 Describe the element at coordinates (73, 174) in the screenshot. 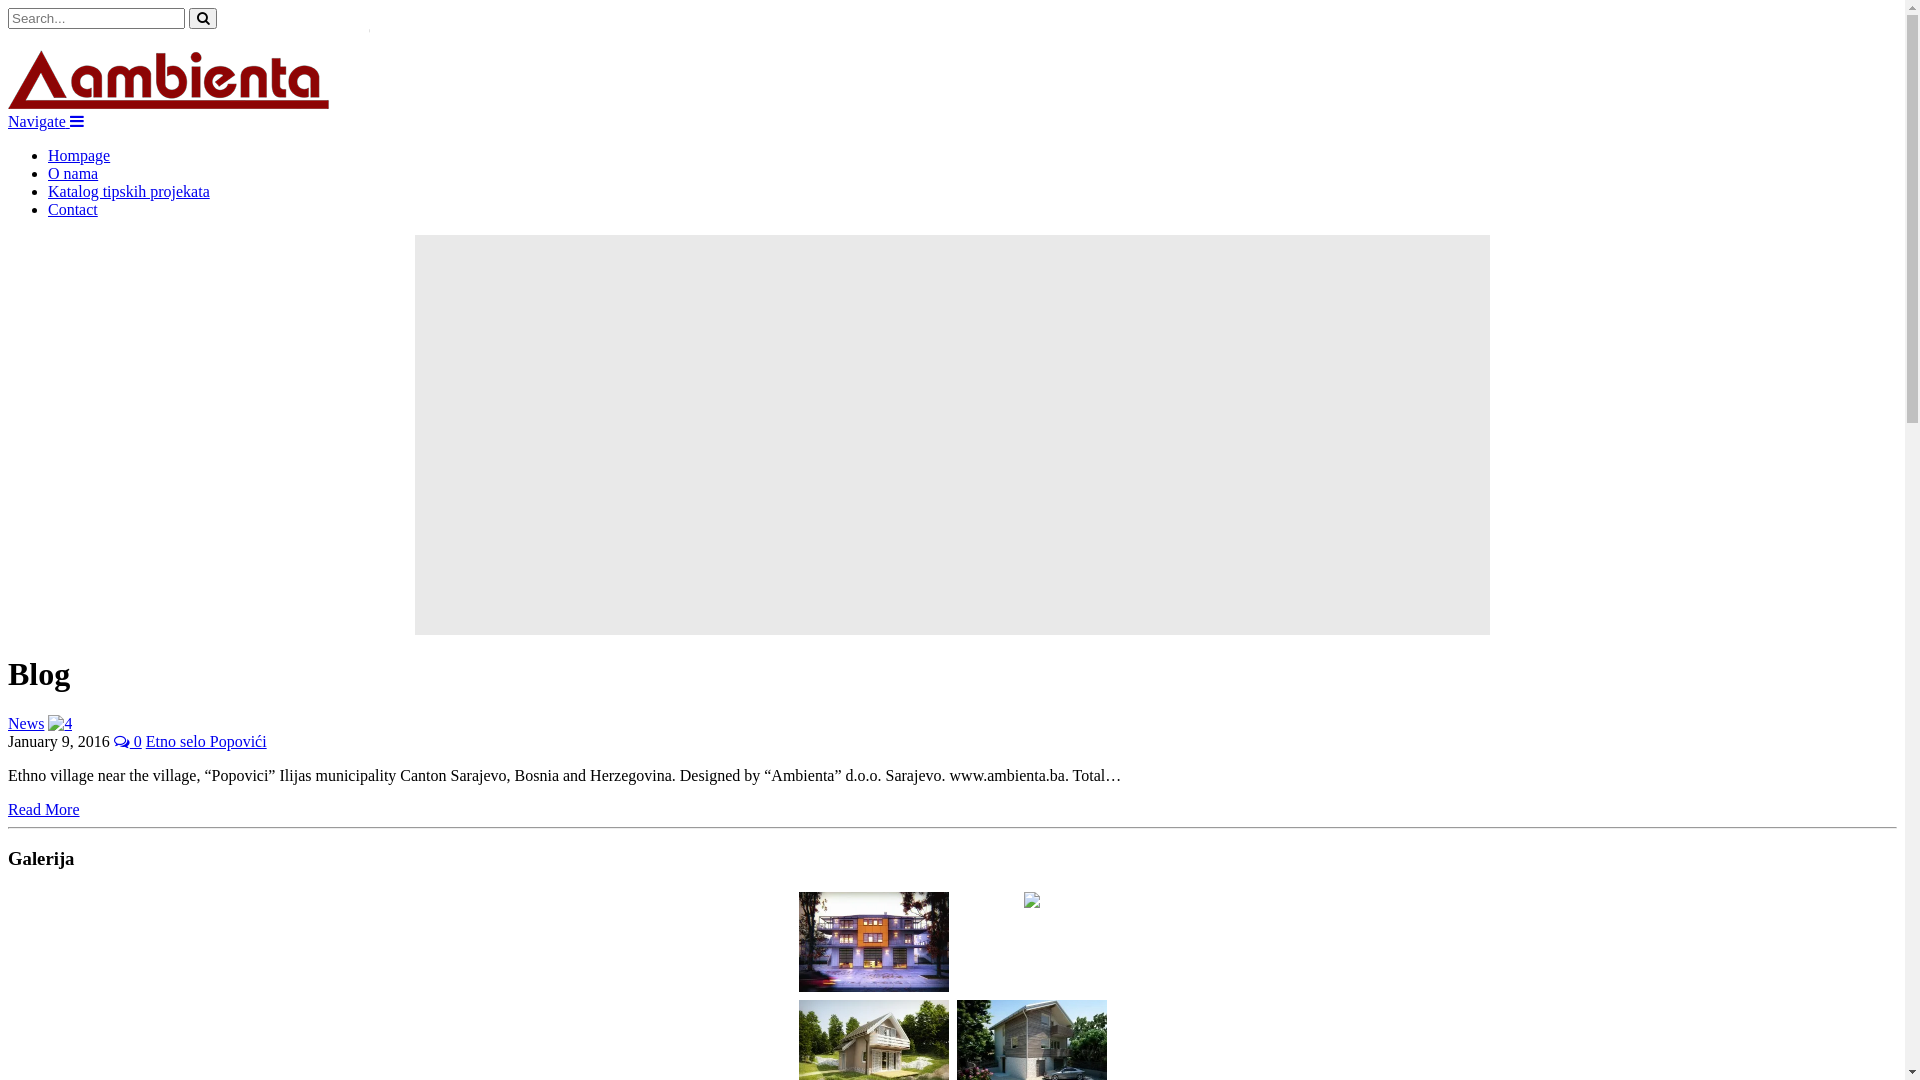

I see `O nama` at that location.